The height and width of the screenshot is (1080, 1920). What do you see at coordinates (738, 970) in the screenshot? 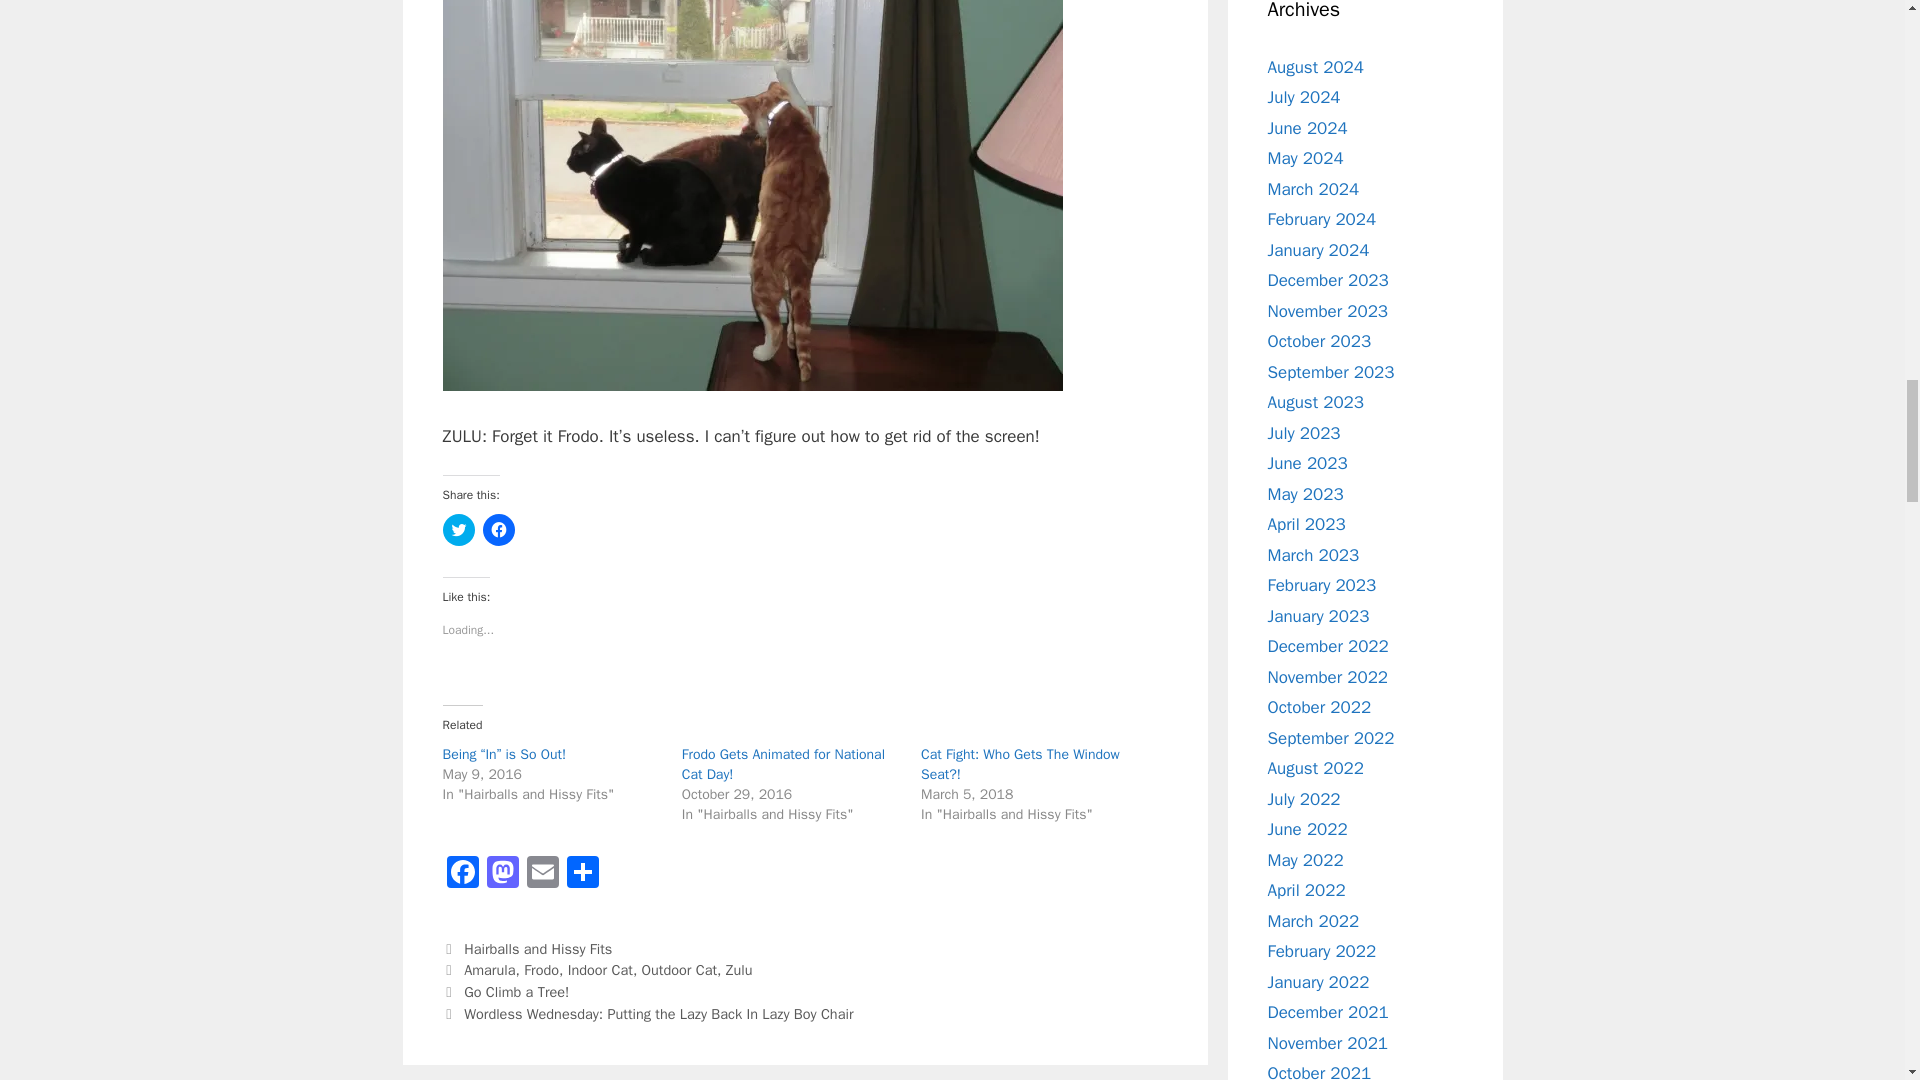
I see `Zulu` at bounding box center [738, 970].